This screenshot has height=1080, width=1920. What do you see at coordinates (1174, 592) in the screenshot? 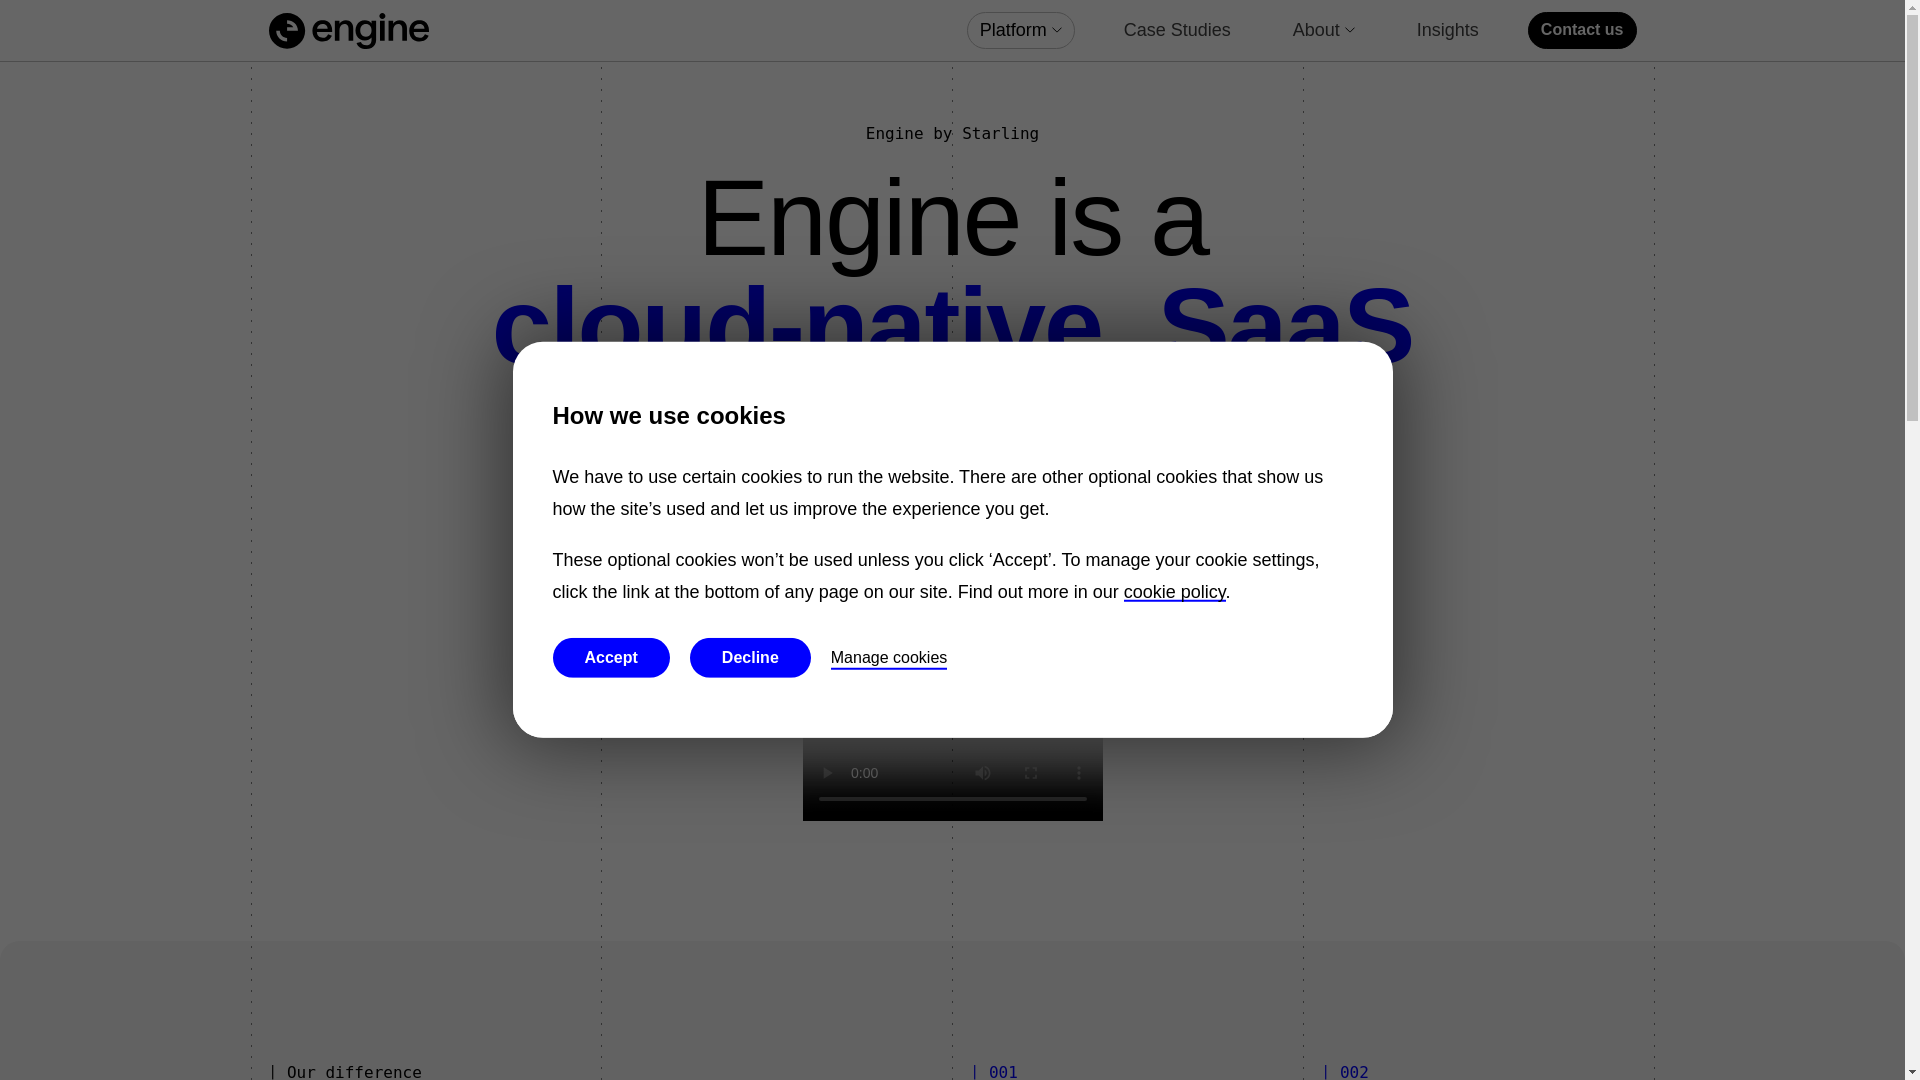
I see `cookie policy` at bounding box center [1174, 592].